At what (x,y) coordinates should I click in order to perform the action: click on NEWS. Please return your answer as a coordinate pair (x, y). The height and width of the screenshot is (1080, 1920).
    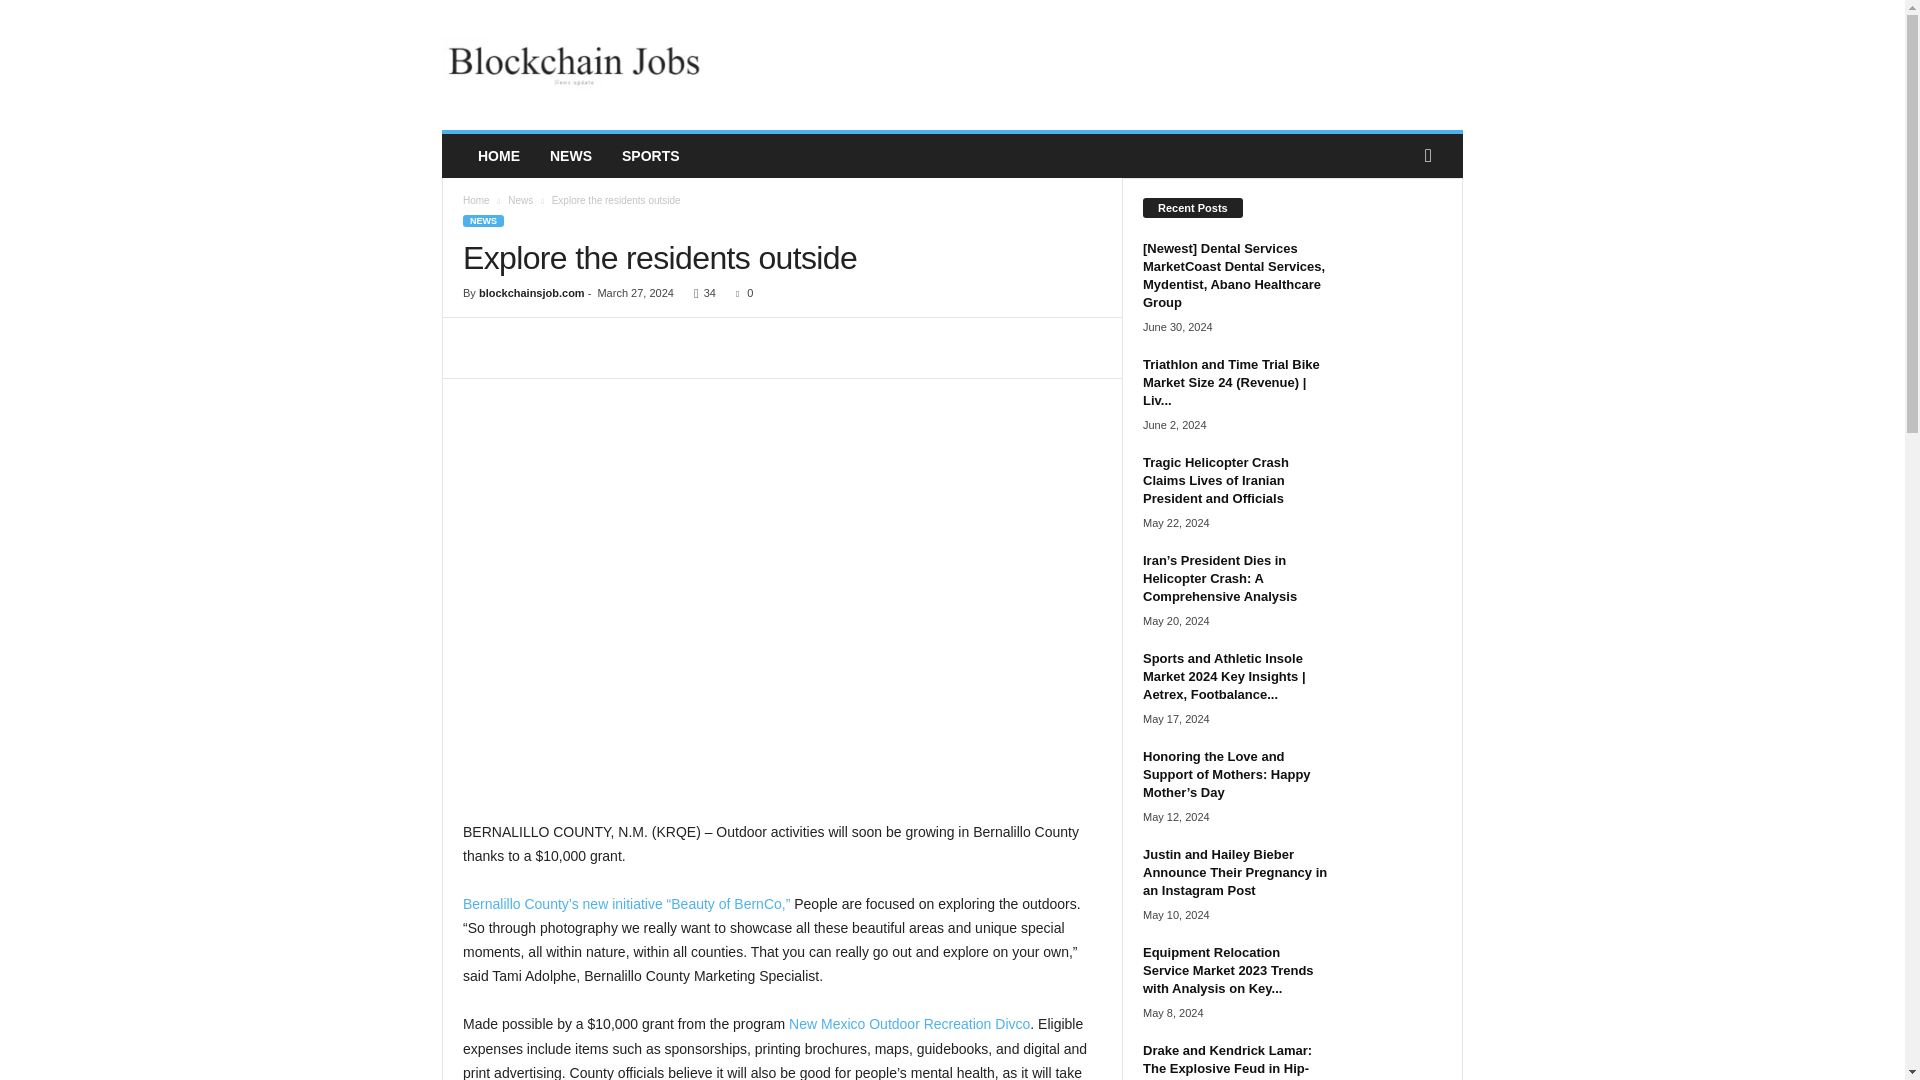
    Looking at the image, I should click on (482, 220).